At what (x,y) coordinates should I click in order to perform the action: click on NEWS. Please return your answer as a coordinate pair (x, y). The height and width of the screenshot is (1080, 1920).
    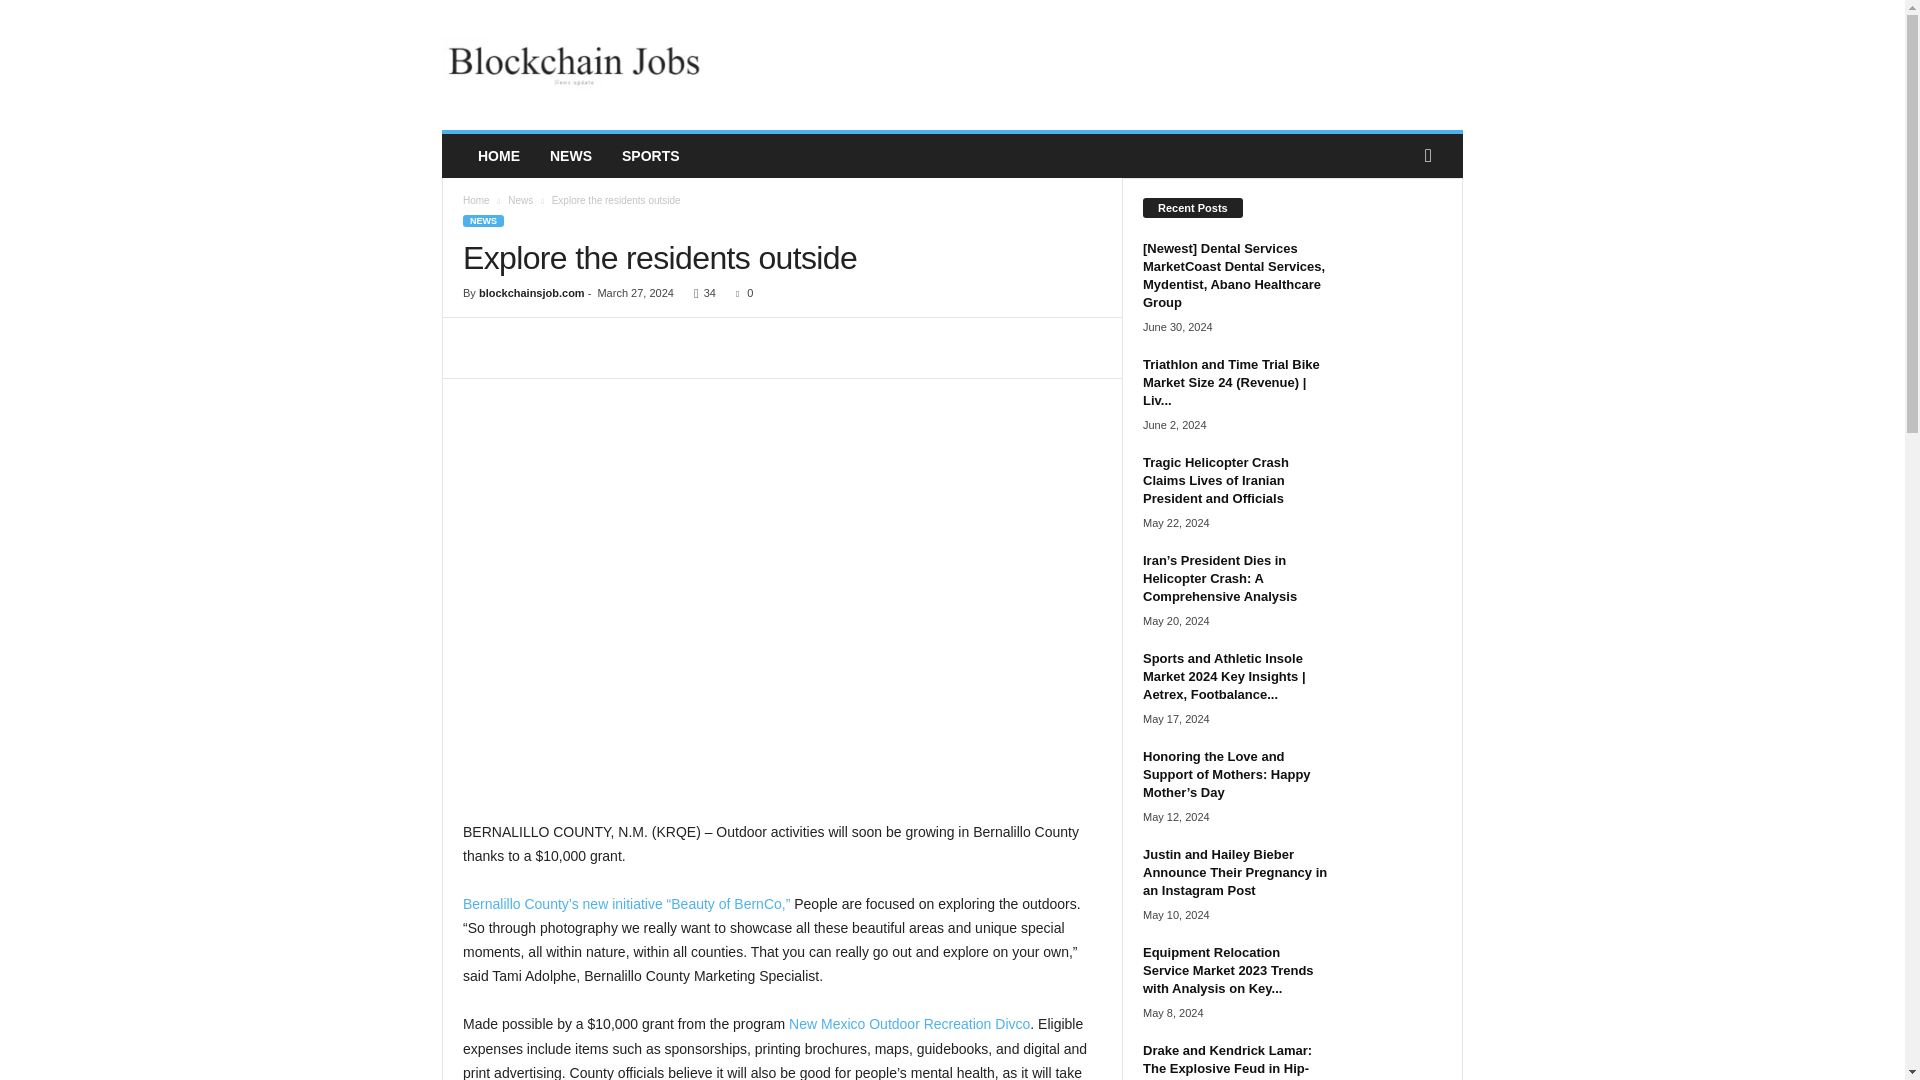
    Looking at the image, I should click on (482, 220).